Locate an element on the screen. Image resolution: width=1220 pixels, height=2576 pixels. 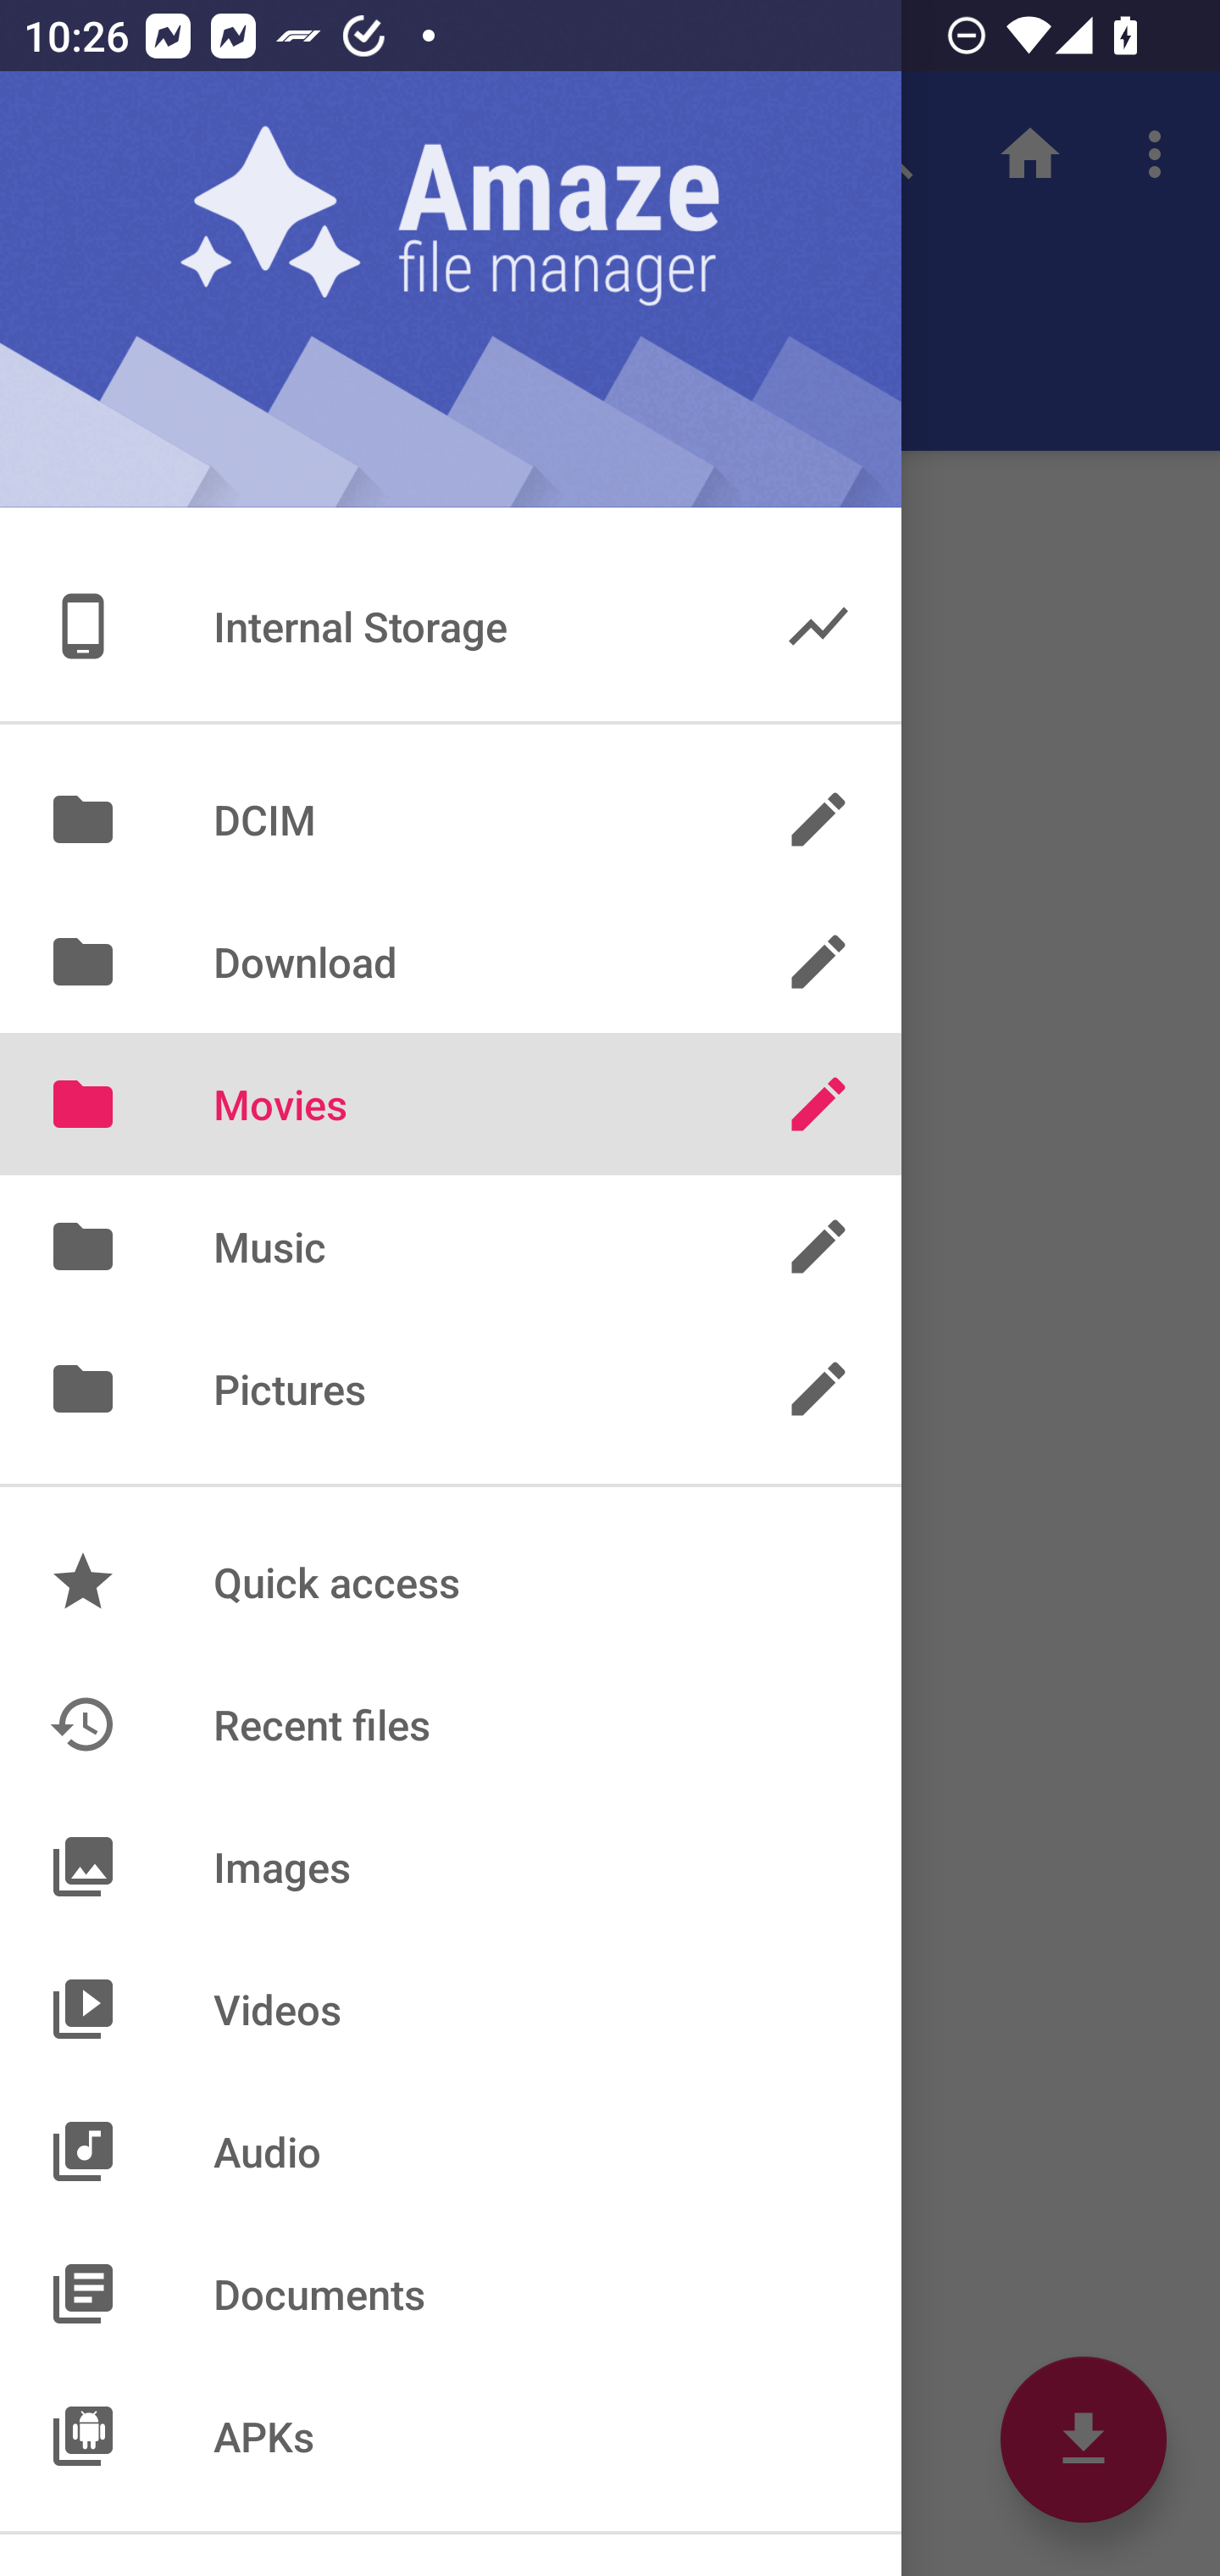
Videos is located at coordinates (451, 2009).